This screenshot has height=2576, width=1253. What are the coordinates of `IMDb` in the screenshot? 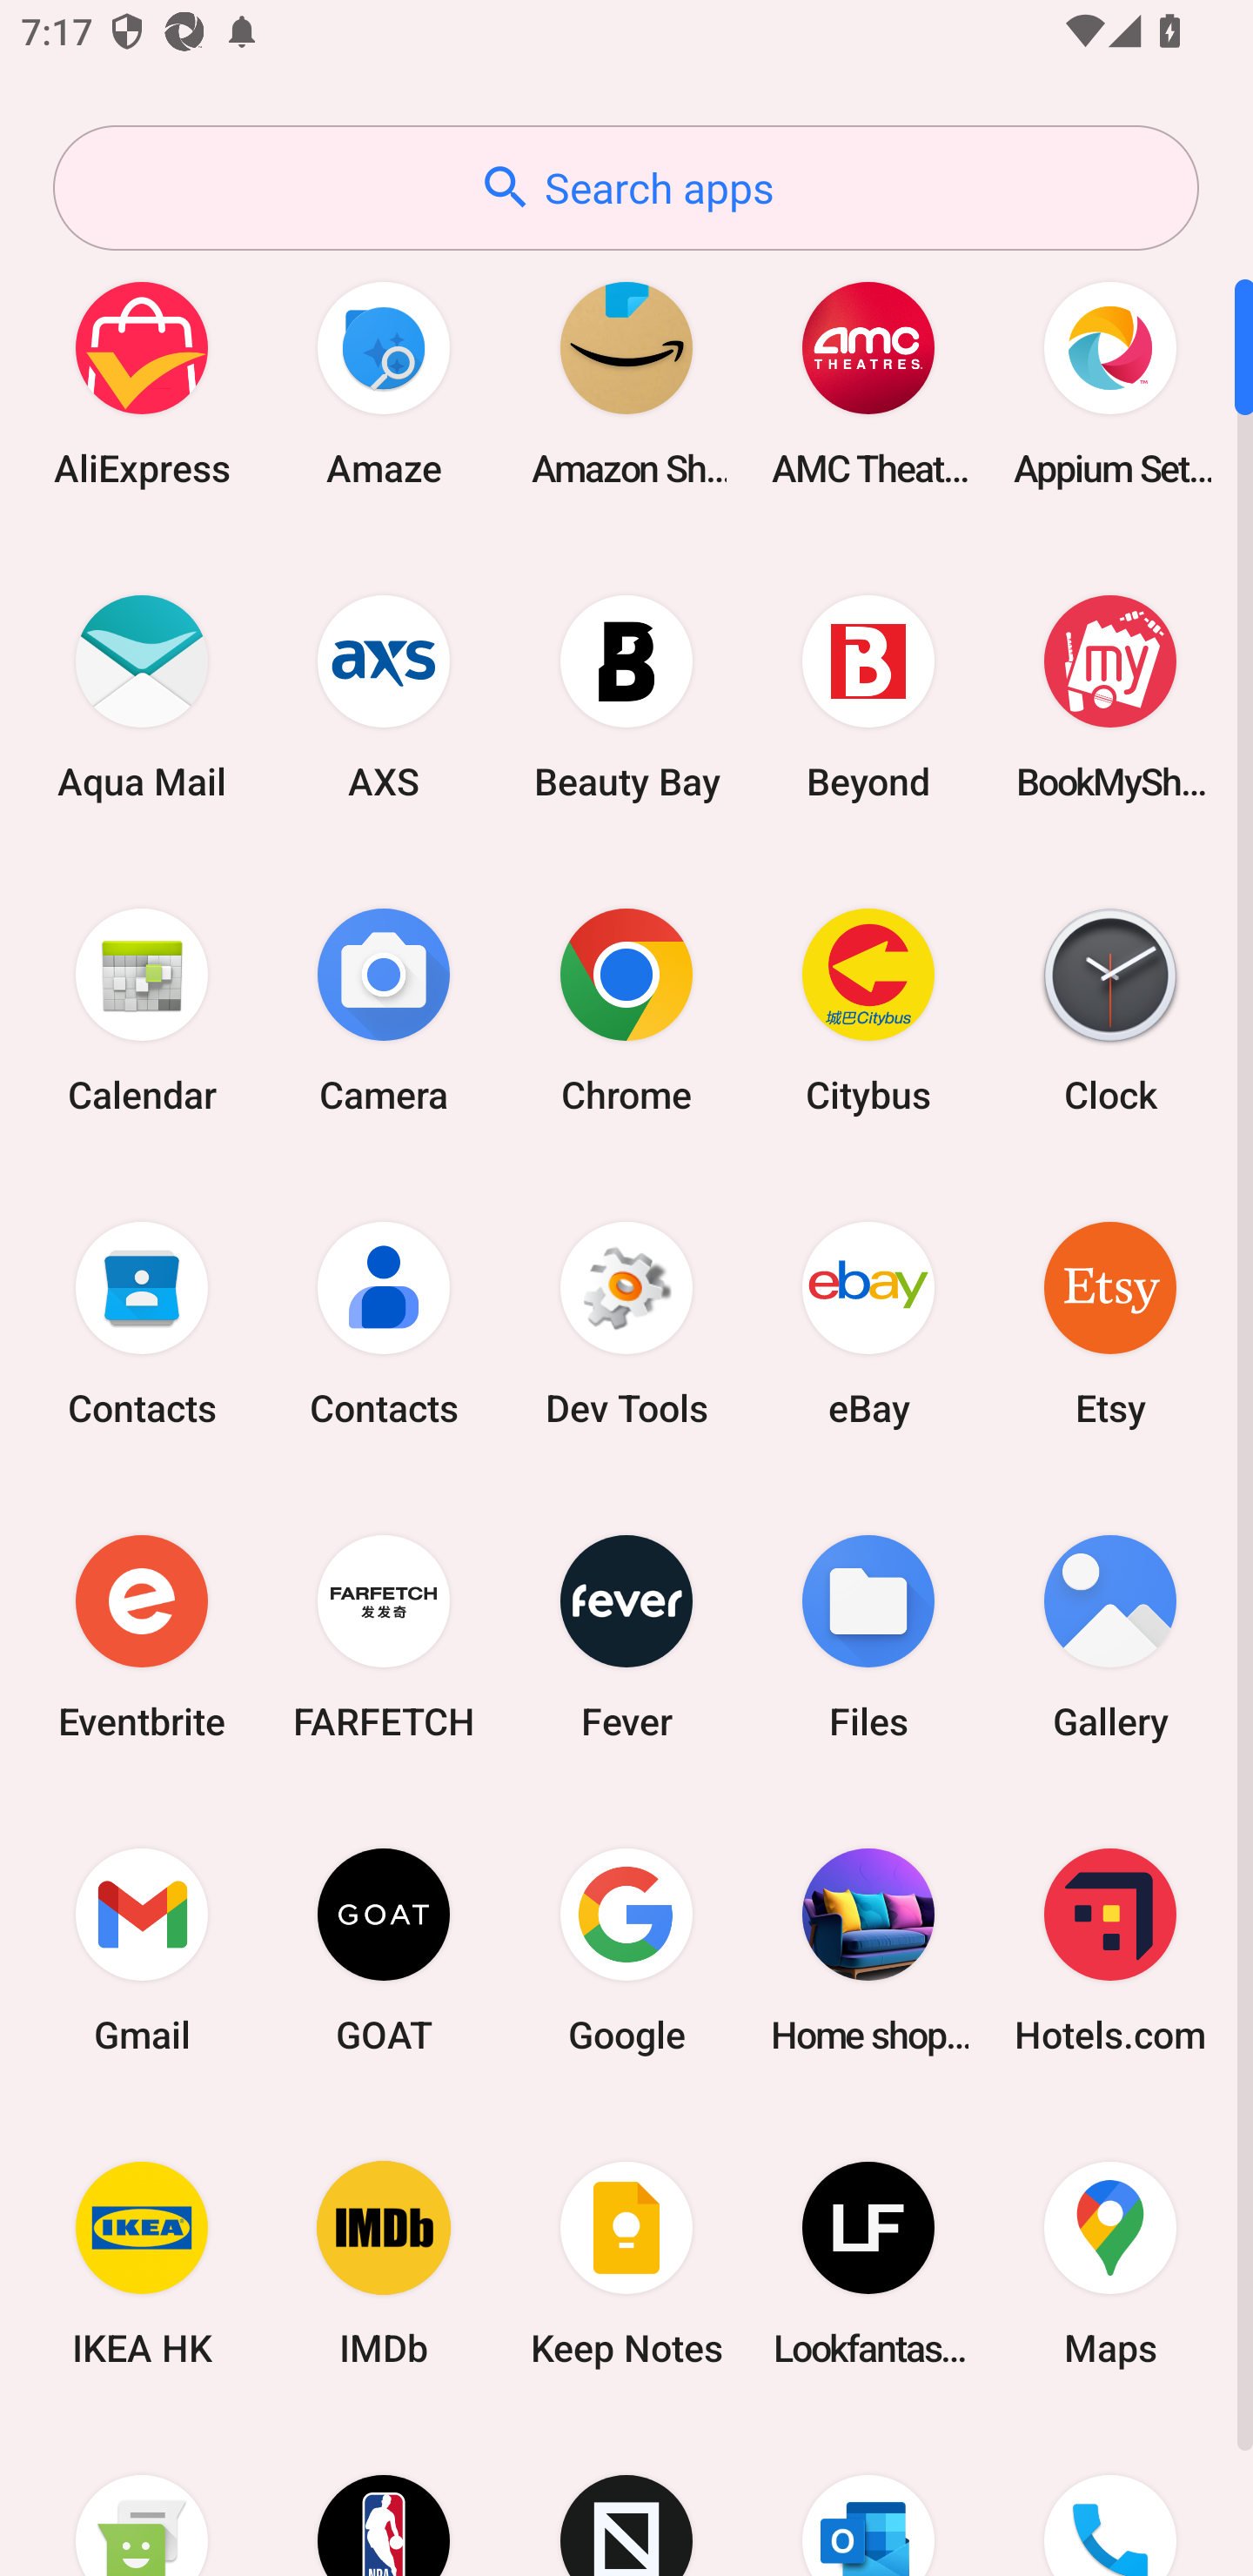 It's located at (384, 2264).